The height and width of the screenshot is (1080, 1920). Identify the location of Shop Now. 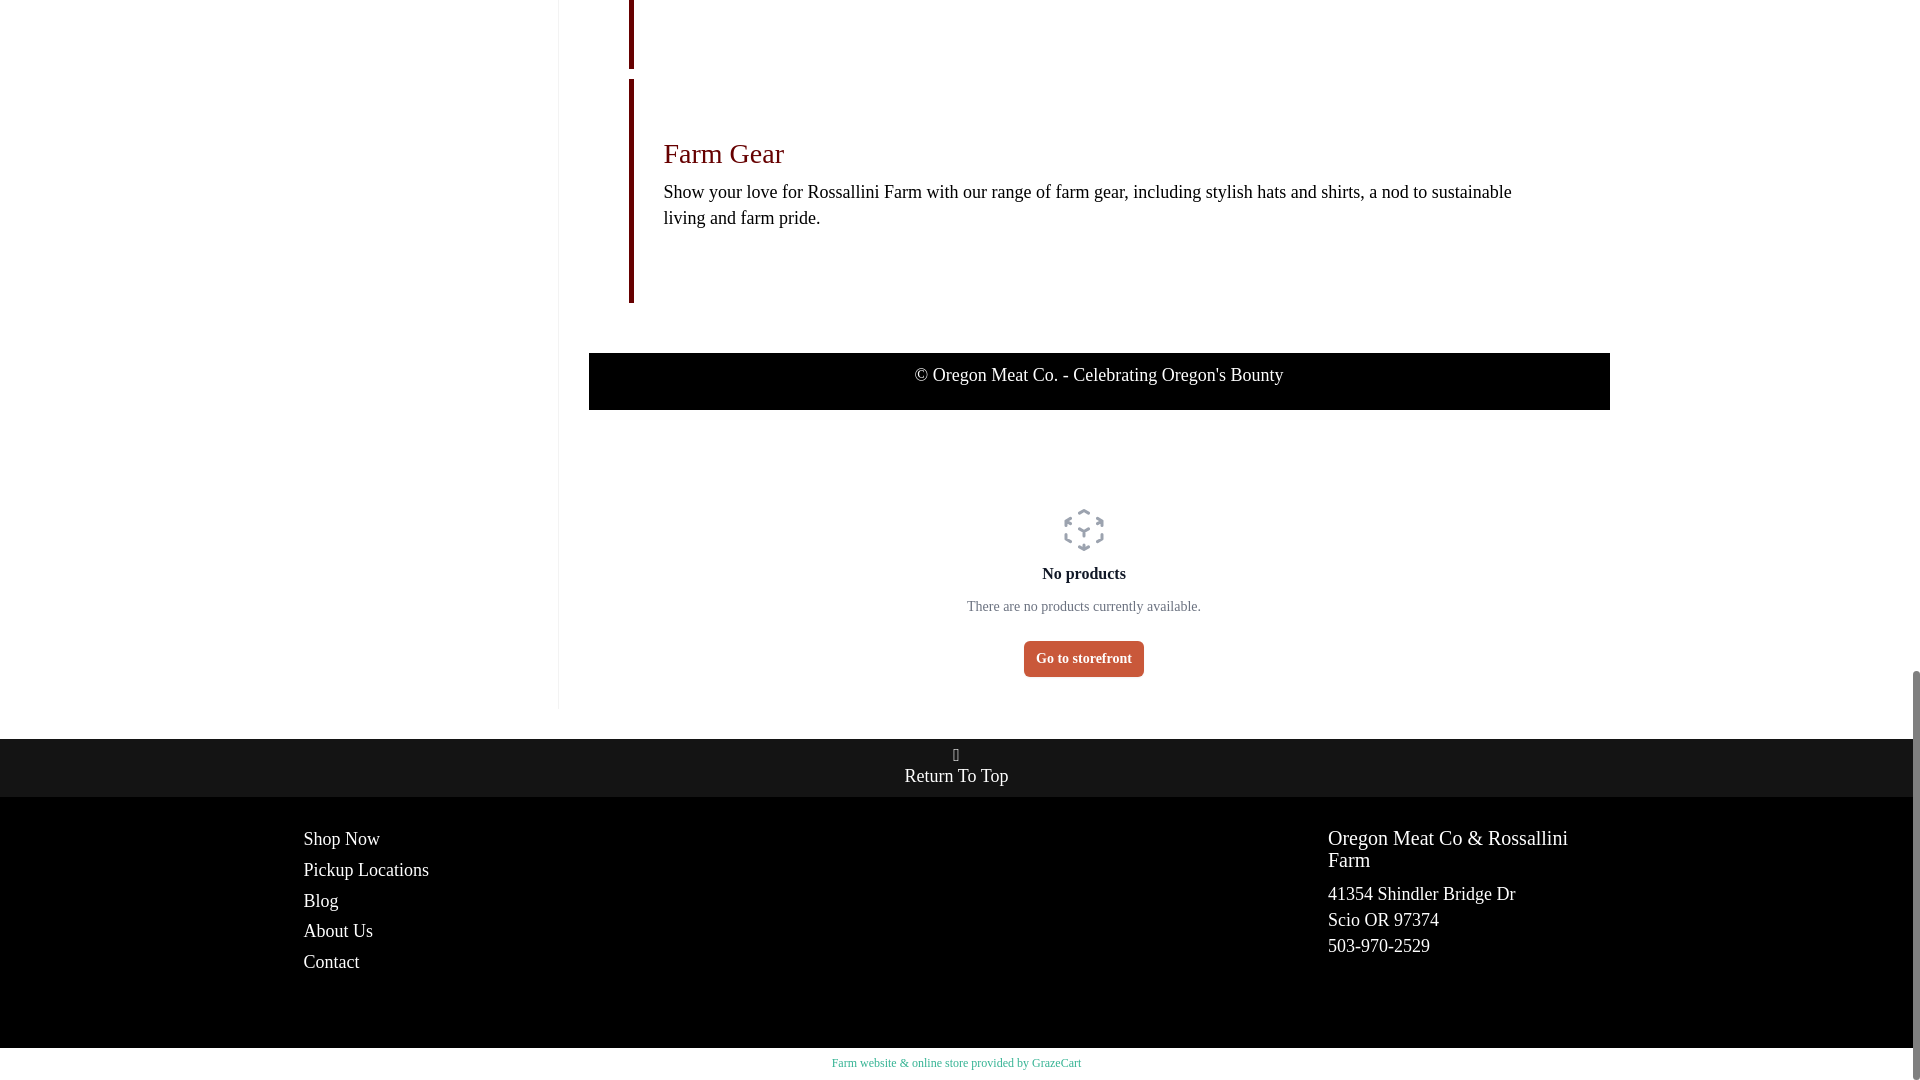
(444, 842).